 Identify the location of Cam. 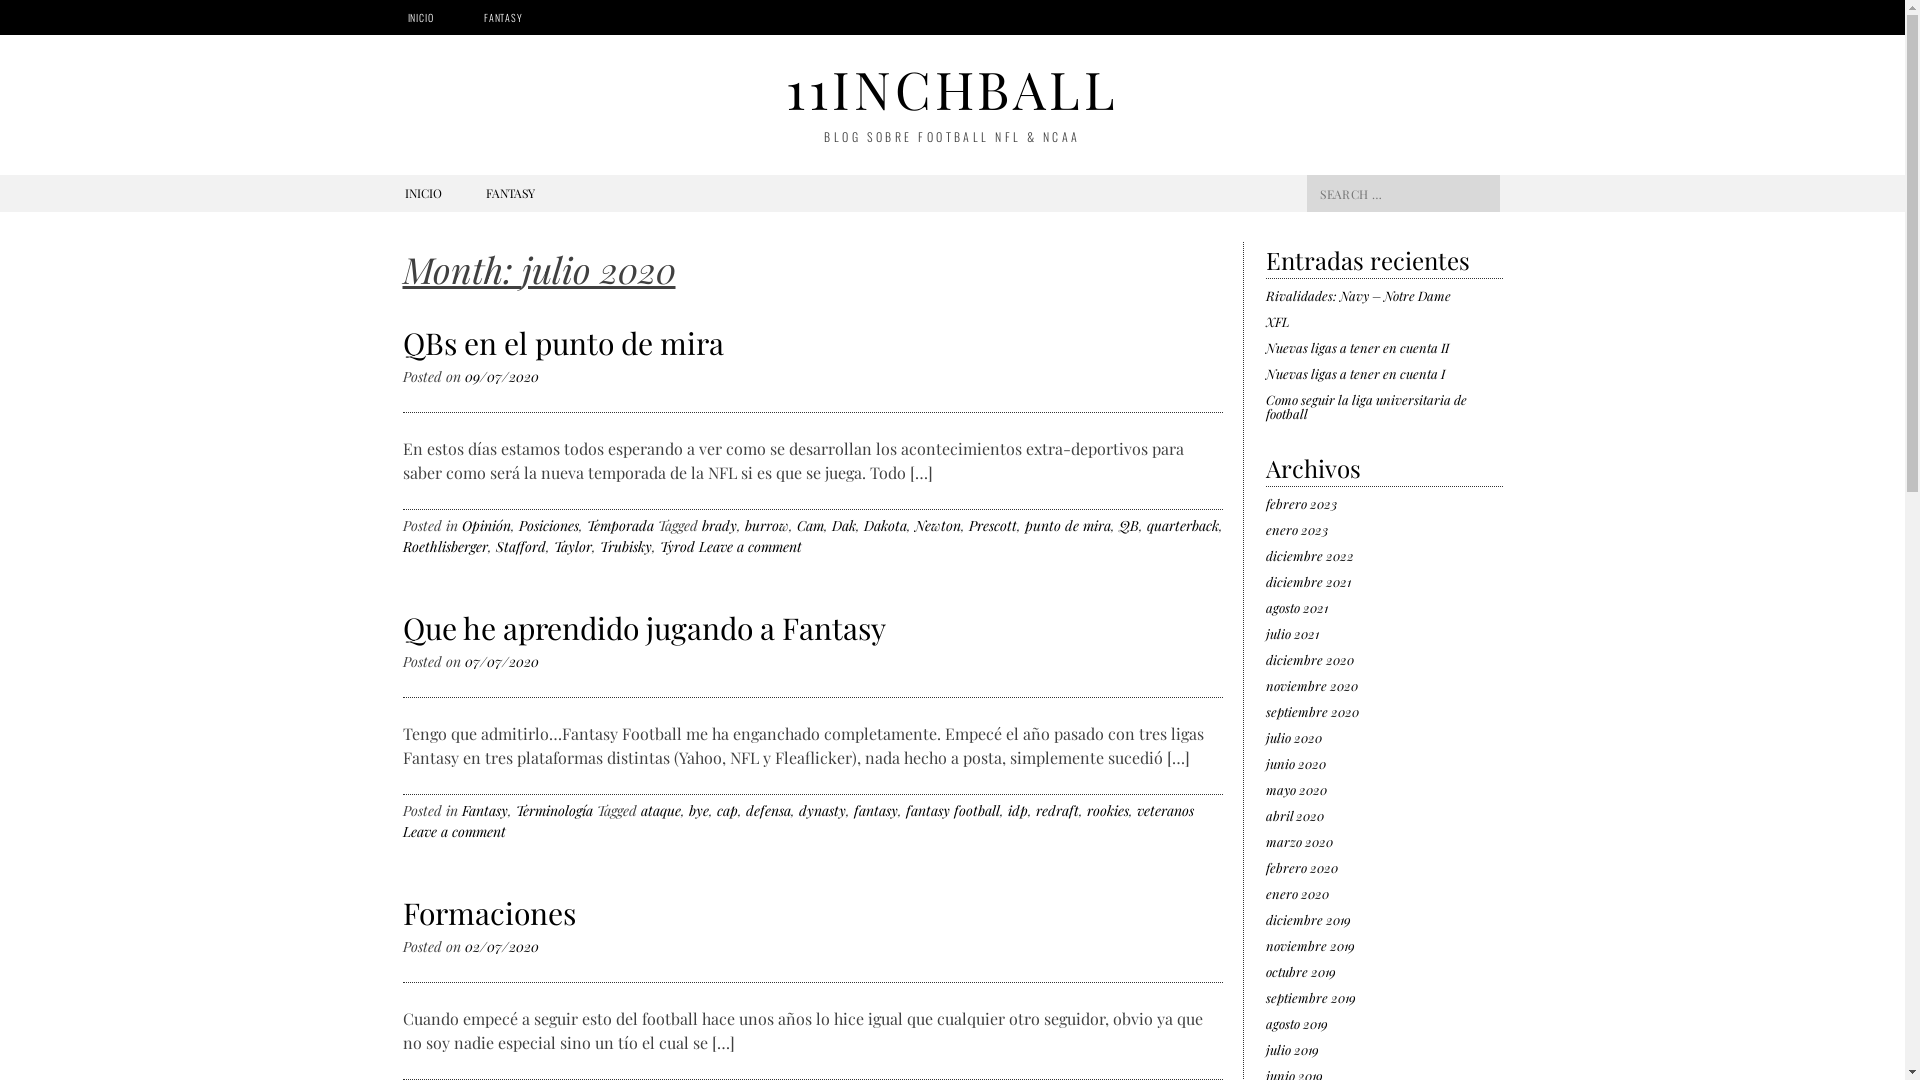
(810, 526).